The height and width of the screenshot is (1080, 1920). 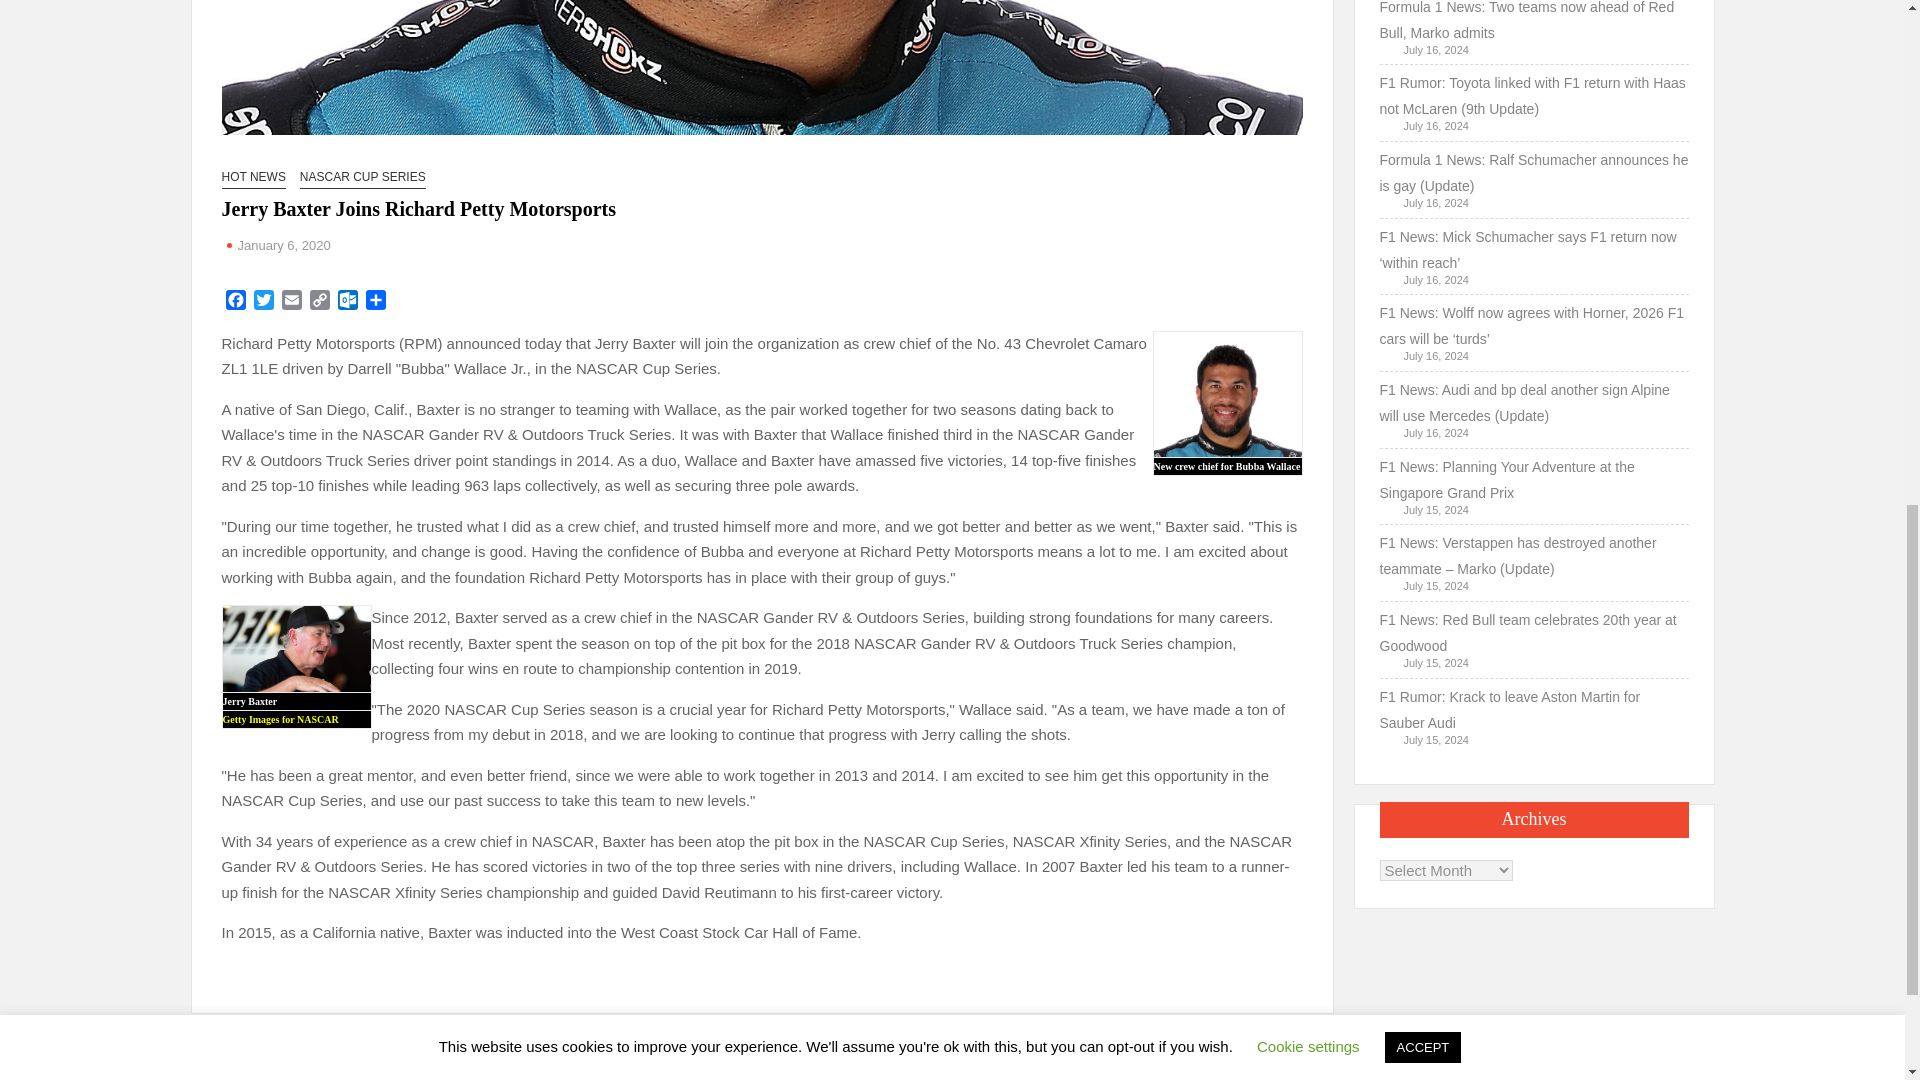 I want to click on Twitter, so click(x=264, y=302).